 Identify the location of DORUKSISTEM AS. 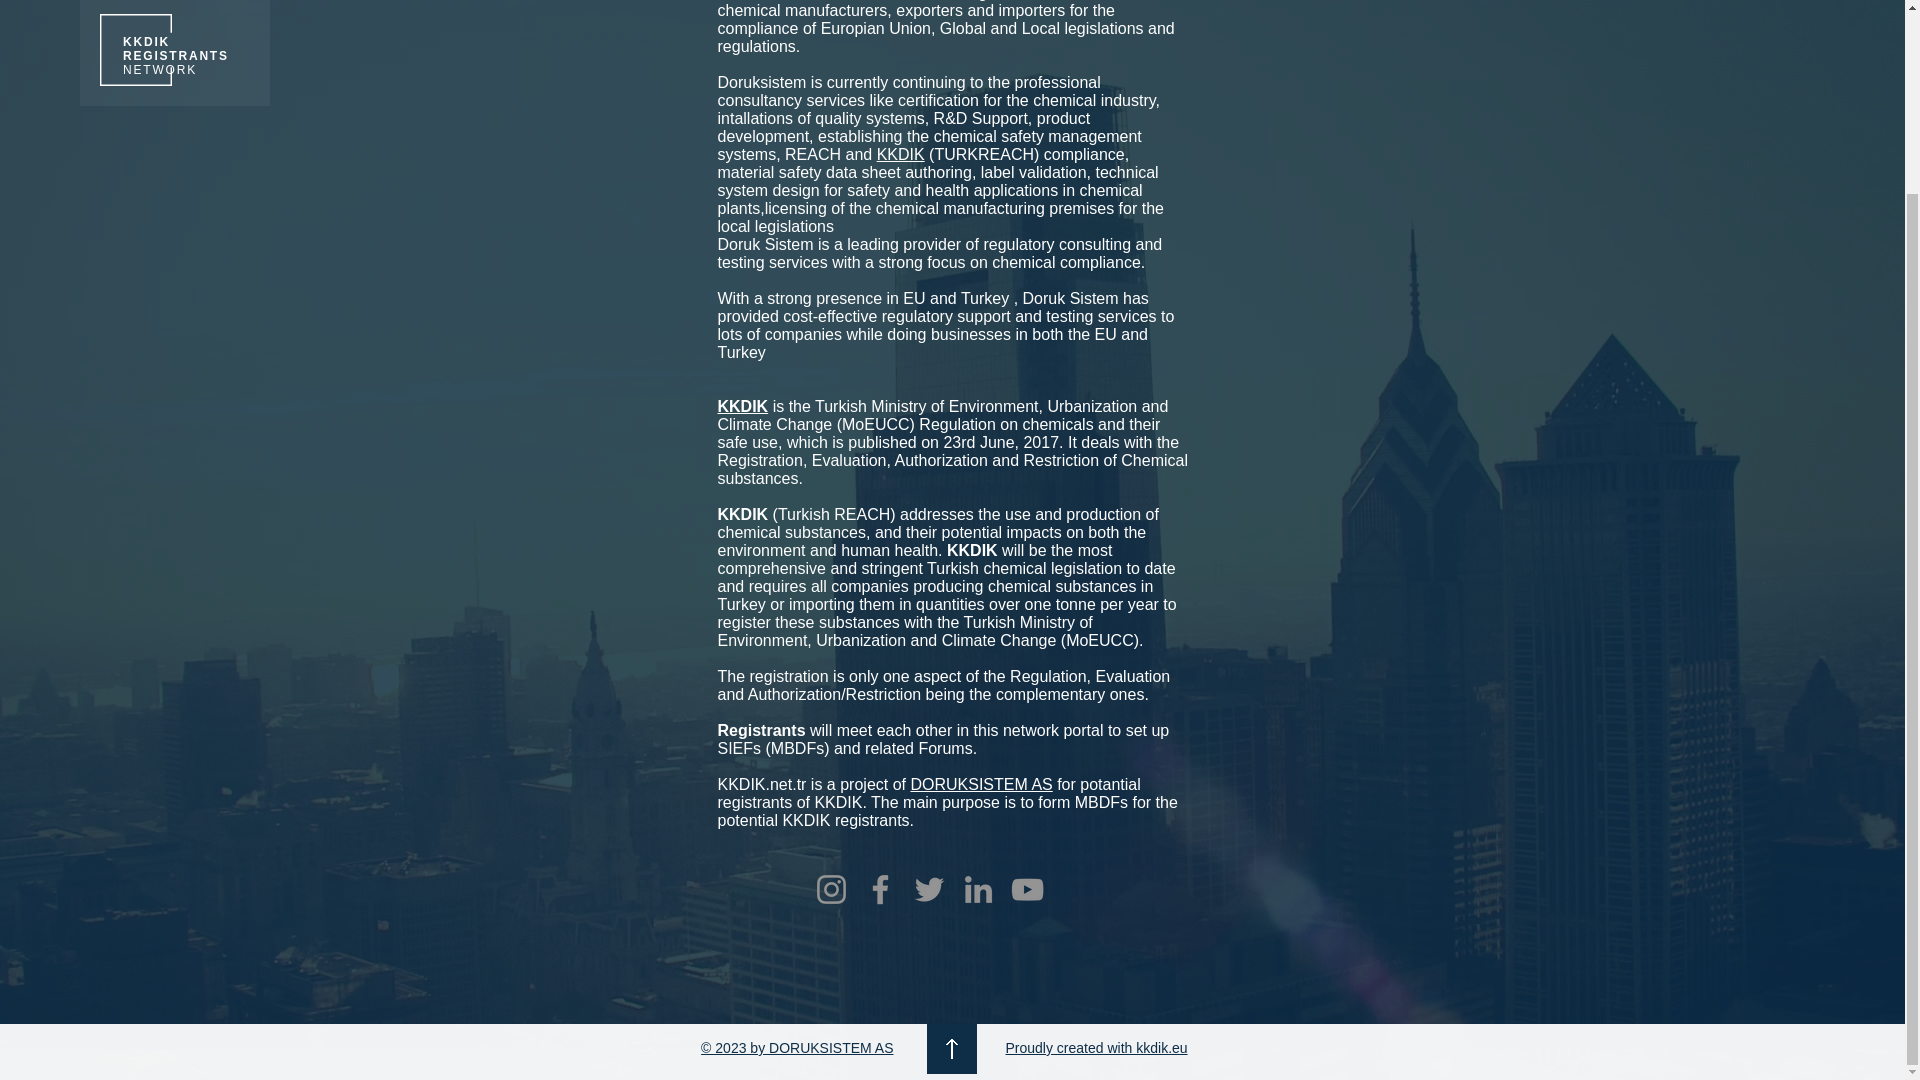
(981, 784).